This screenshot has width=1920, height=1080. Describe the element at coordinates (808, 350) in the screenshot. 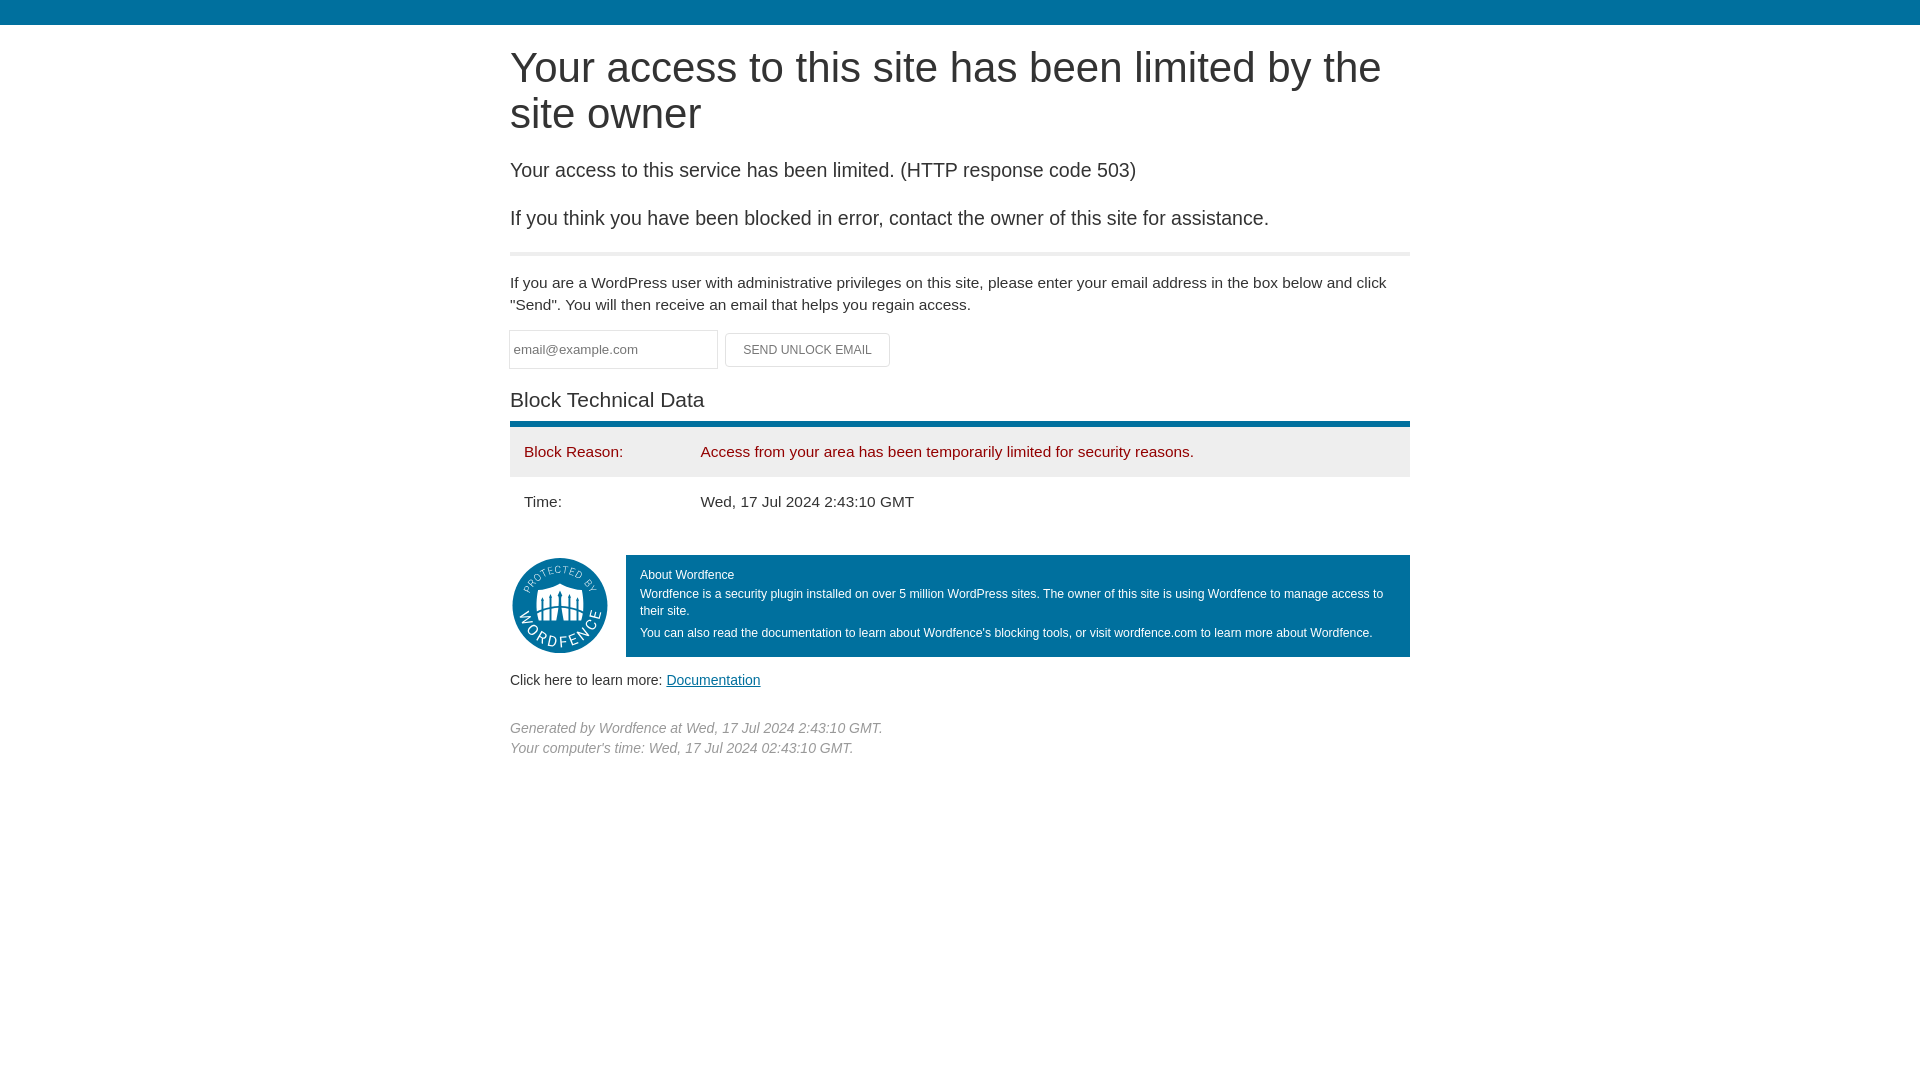

I see `Send Unlock Email` at that location.